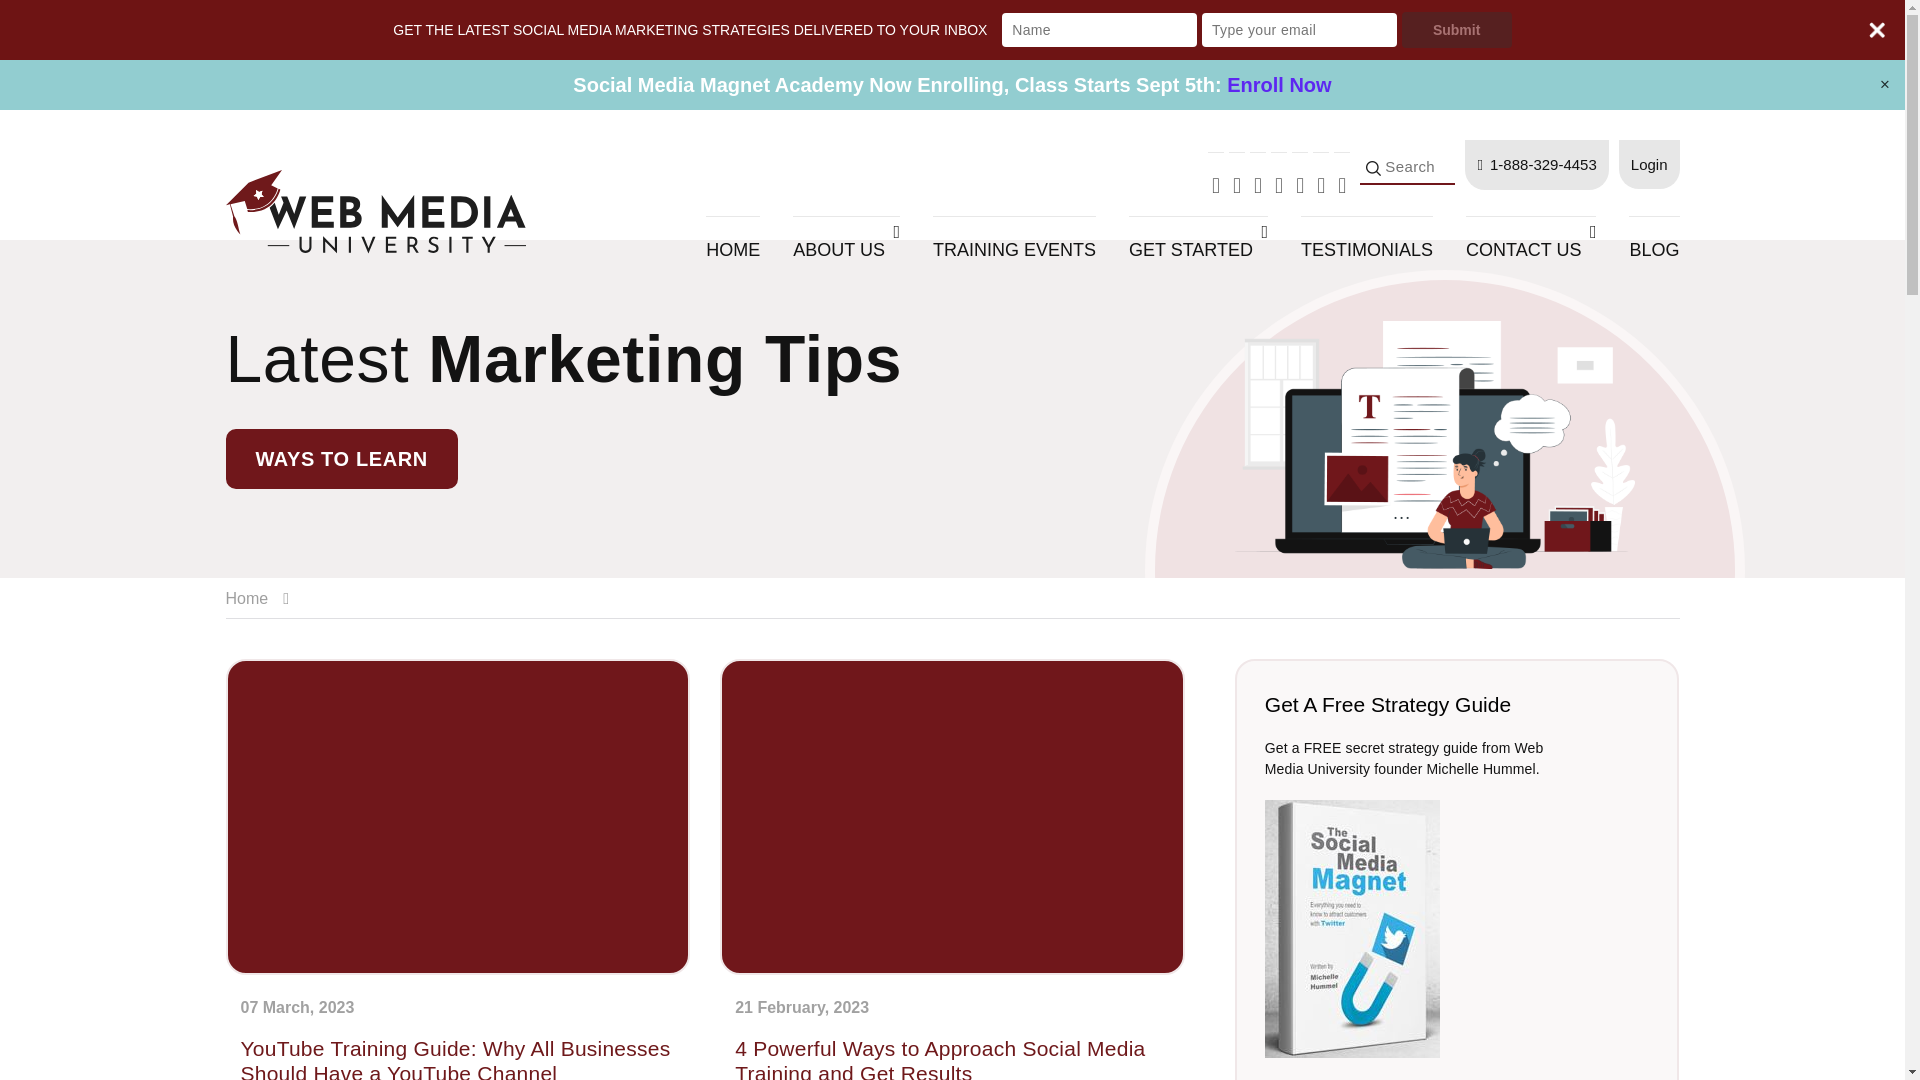 The height and width of the screenshot is (1080, 1920). I want to click on CONTACT US, so click(1530, 250).